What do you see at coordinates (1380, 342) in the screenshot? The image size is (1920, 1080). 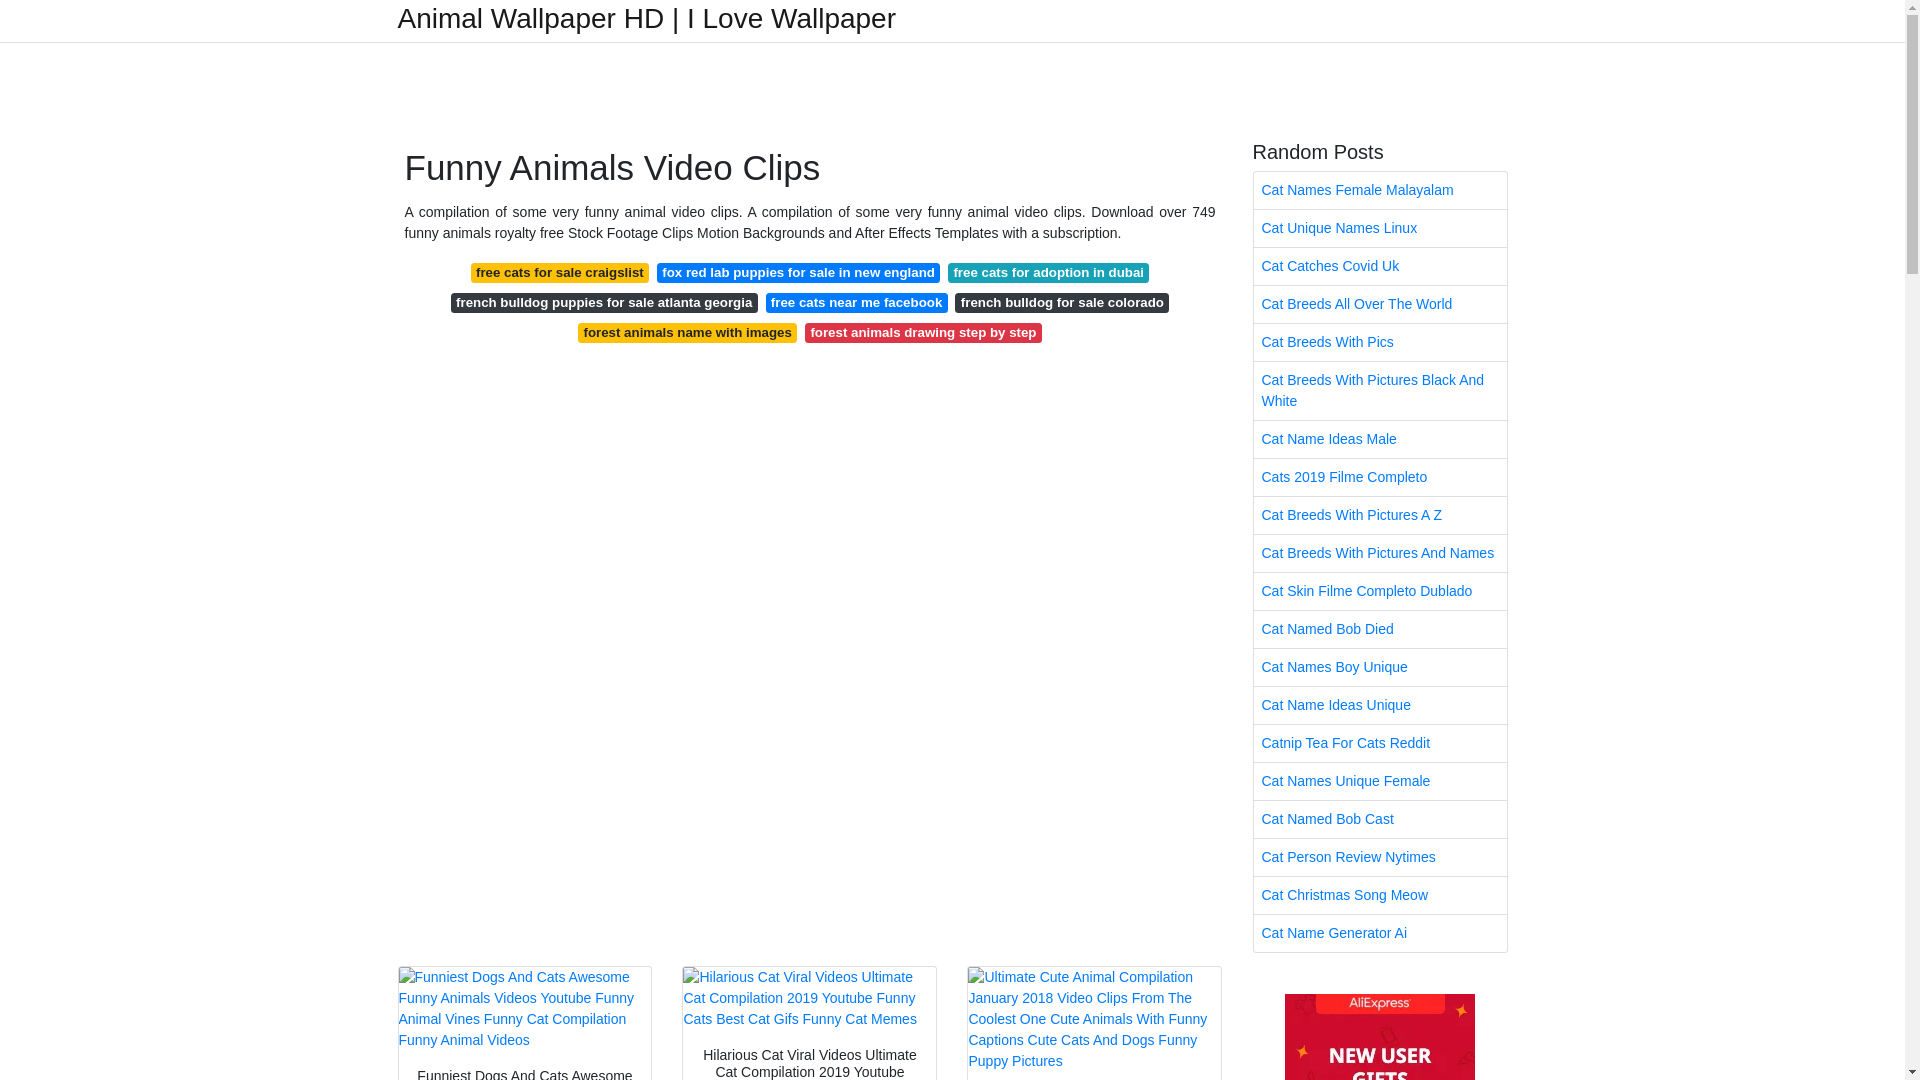 I see `Cat Breeds With Pics` at bounding box center [1380, 342].